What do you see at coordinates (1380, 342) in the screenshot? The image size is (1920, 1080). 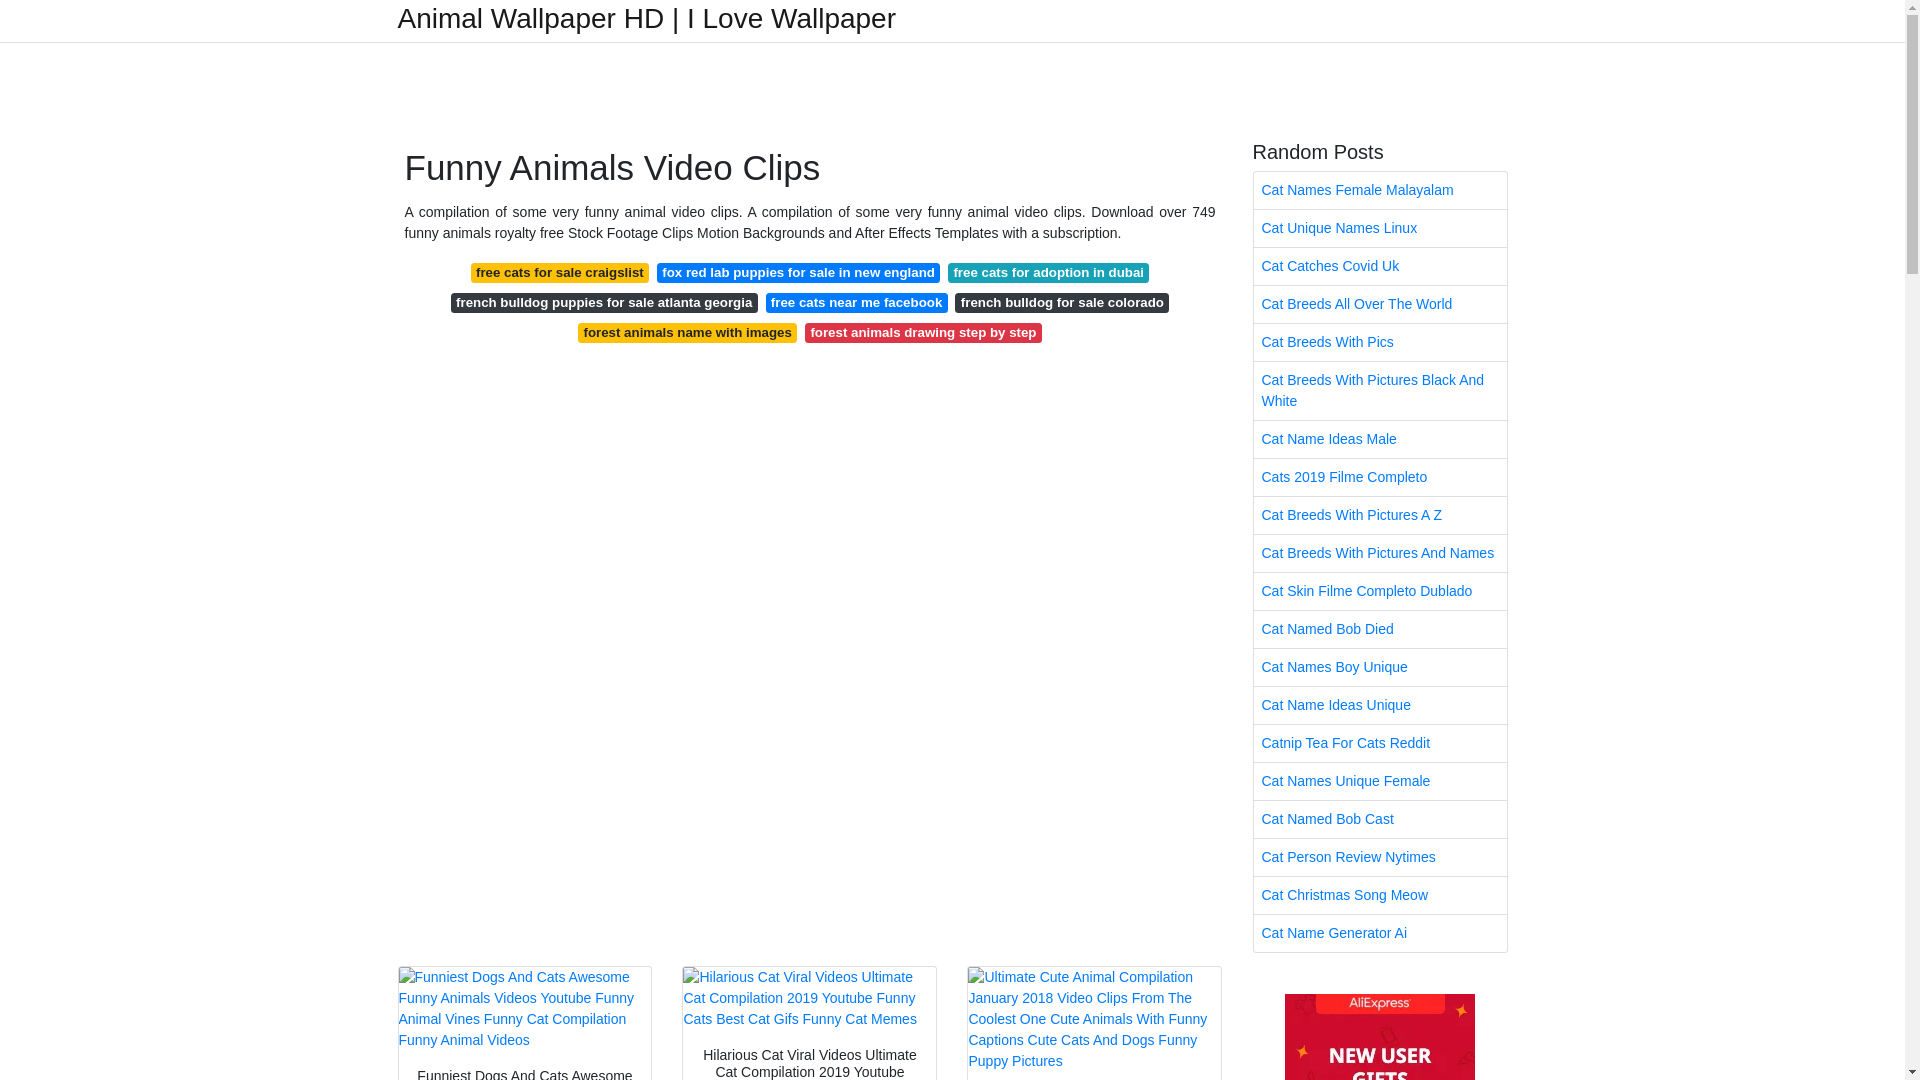 I see `Cat Breeds With Pics` at bounding box center [1380, 342].